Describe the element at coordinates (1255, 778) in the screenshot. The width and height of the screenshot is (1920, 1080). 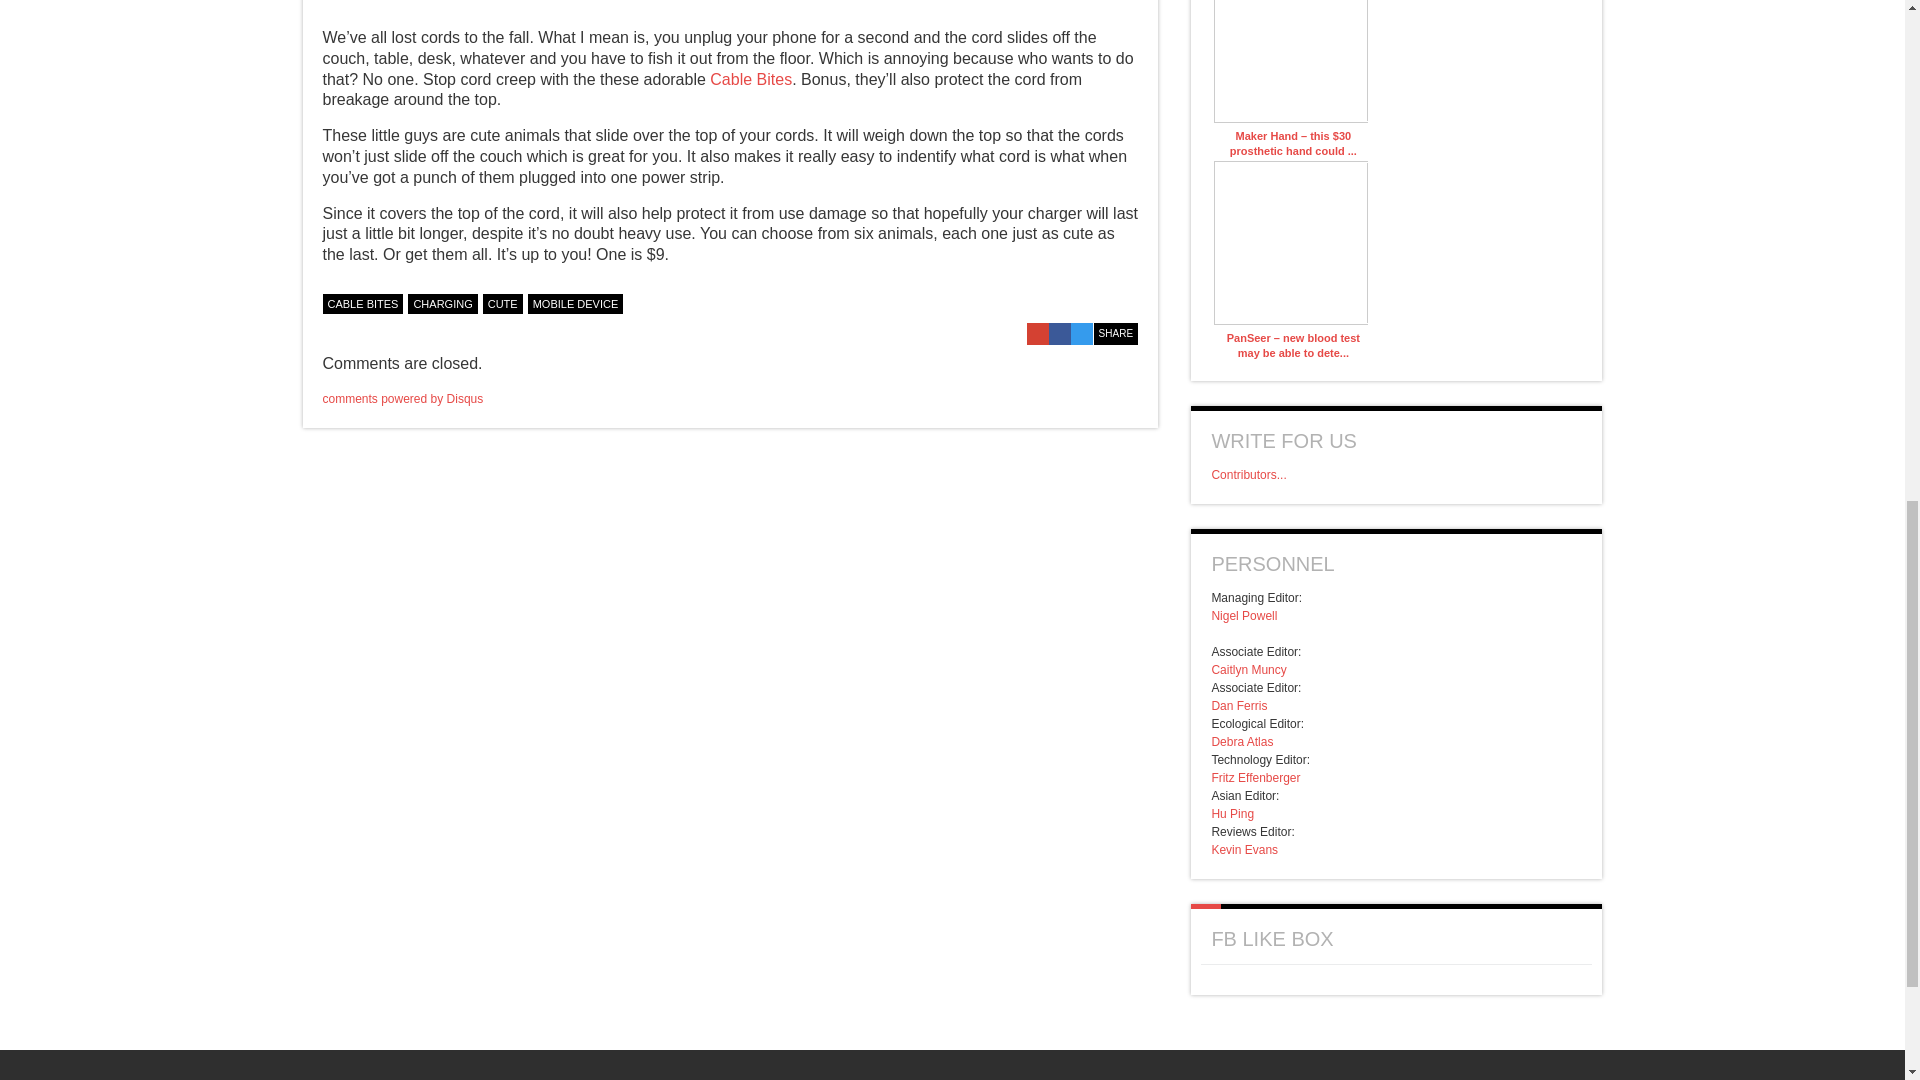
I see `Fritz Effenberger` at that location.